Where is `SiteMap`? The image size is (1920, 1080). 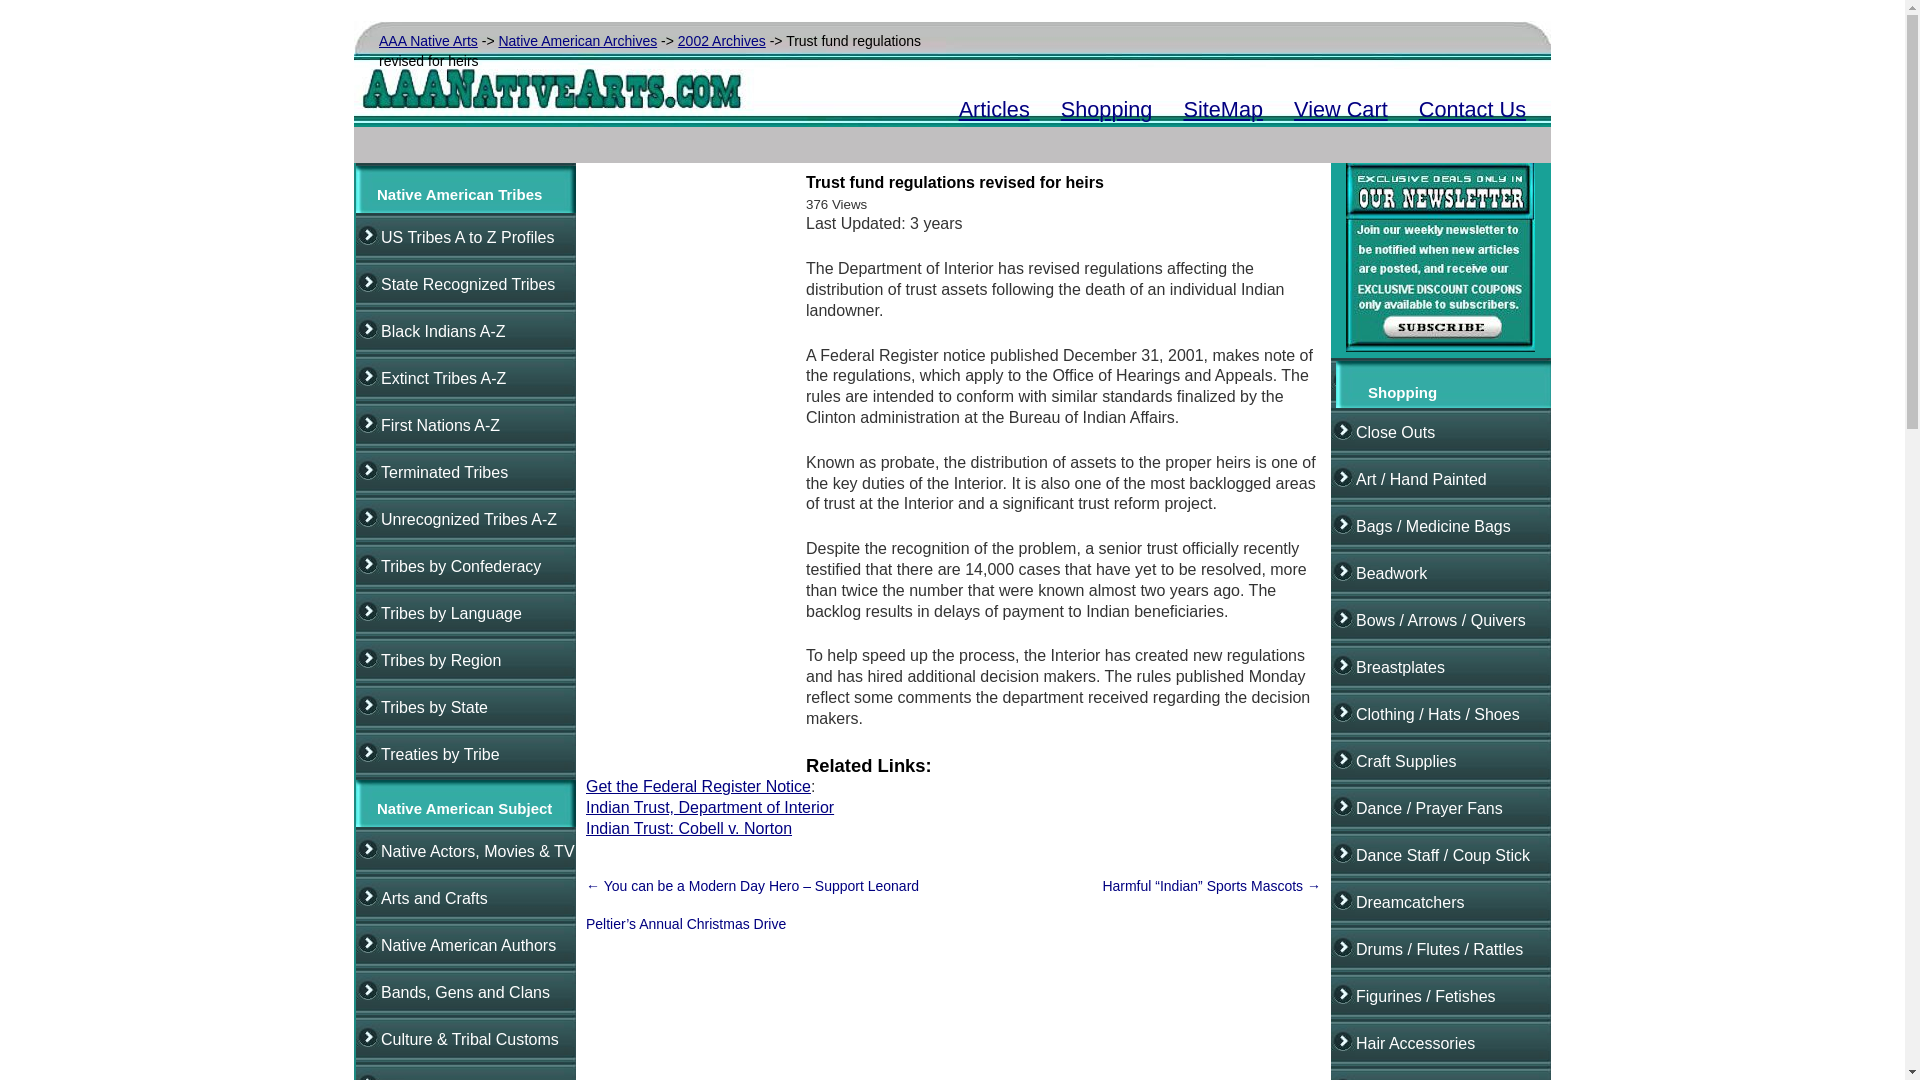
SiteMap is located at coordinates (1222, 110).